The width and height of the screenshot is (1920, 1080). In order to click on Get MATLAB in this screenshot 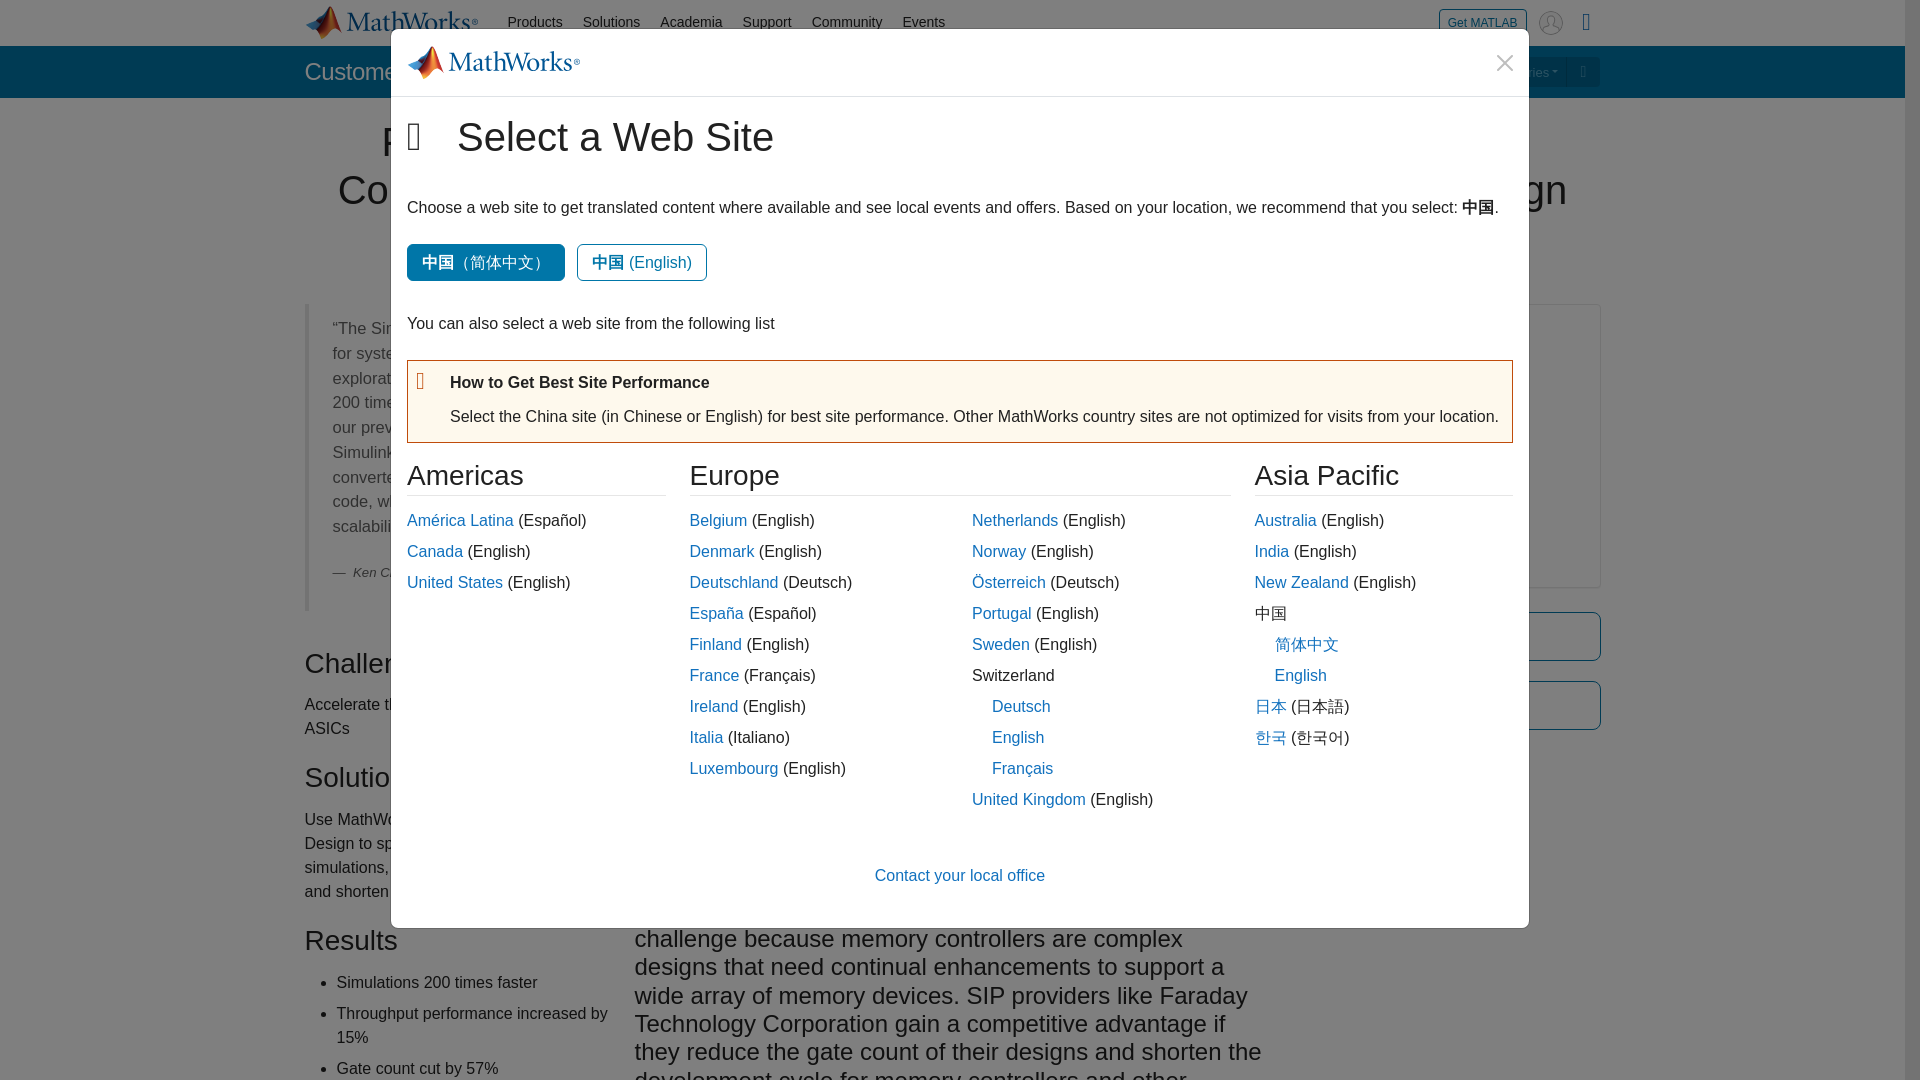, I will do `click(1482, 22)`.